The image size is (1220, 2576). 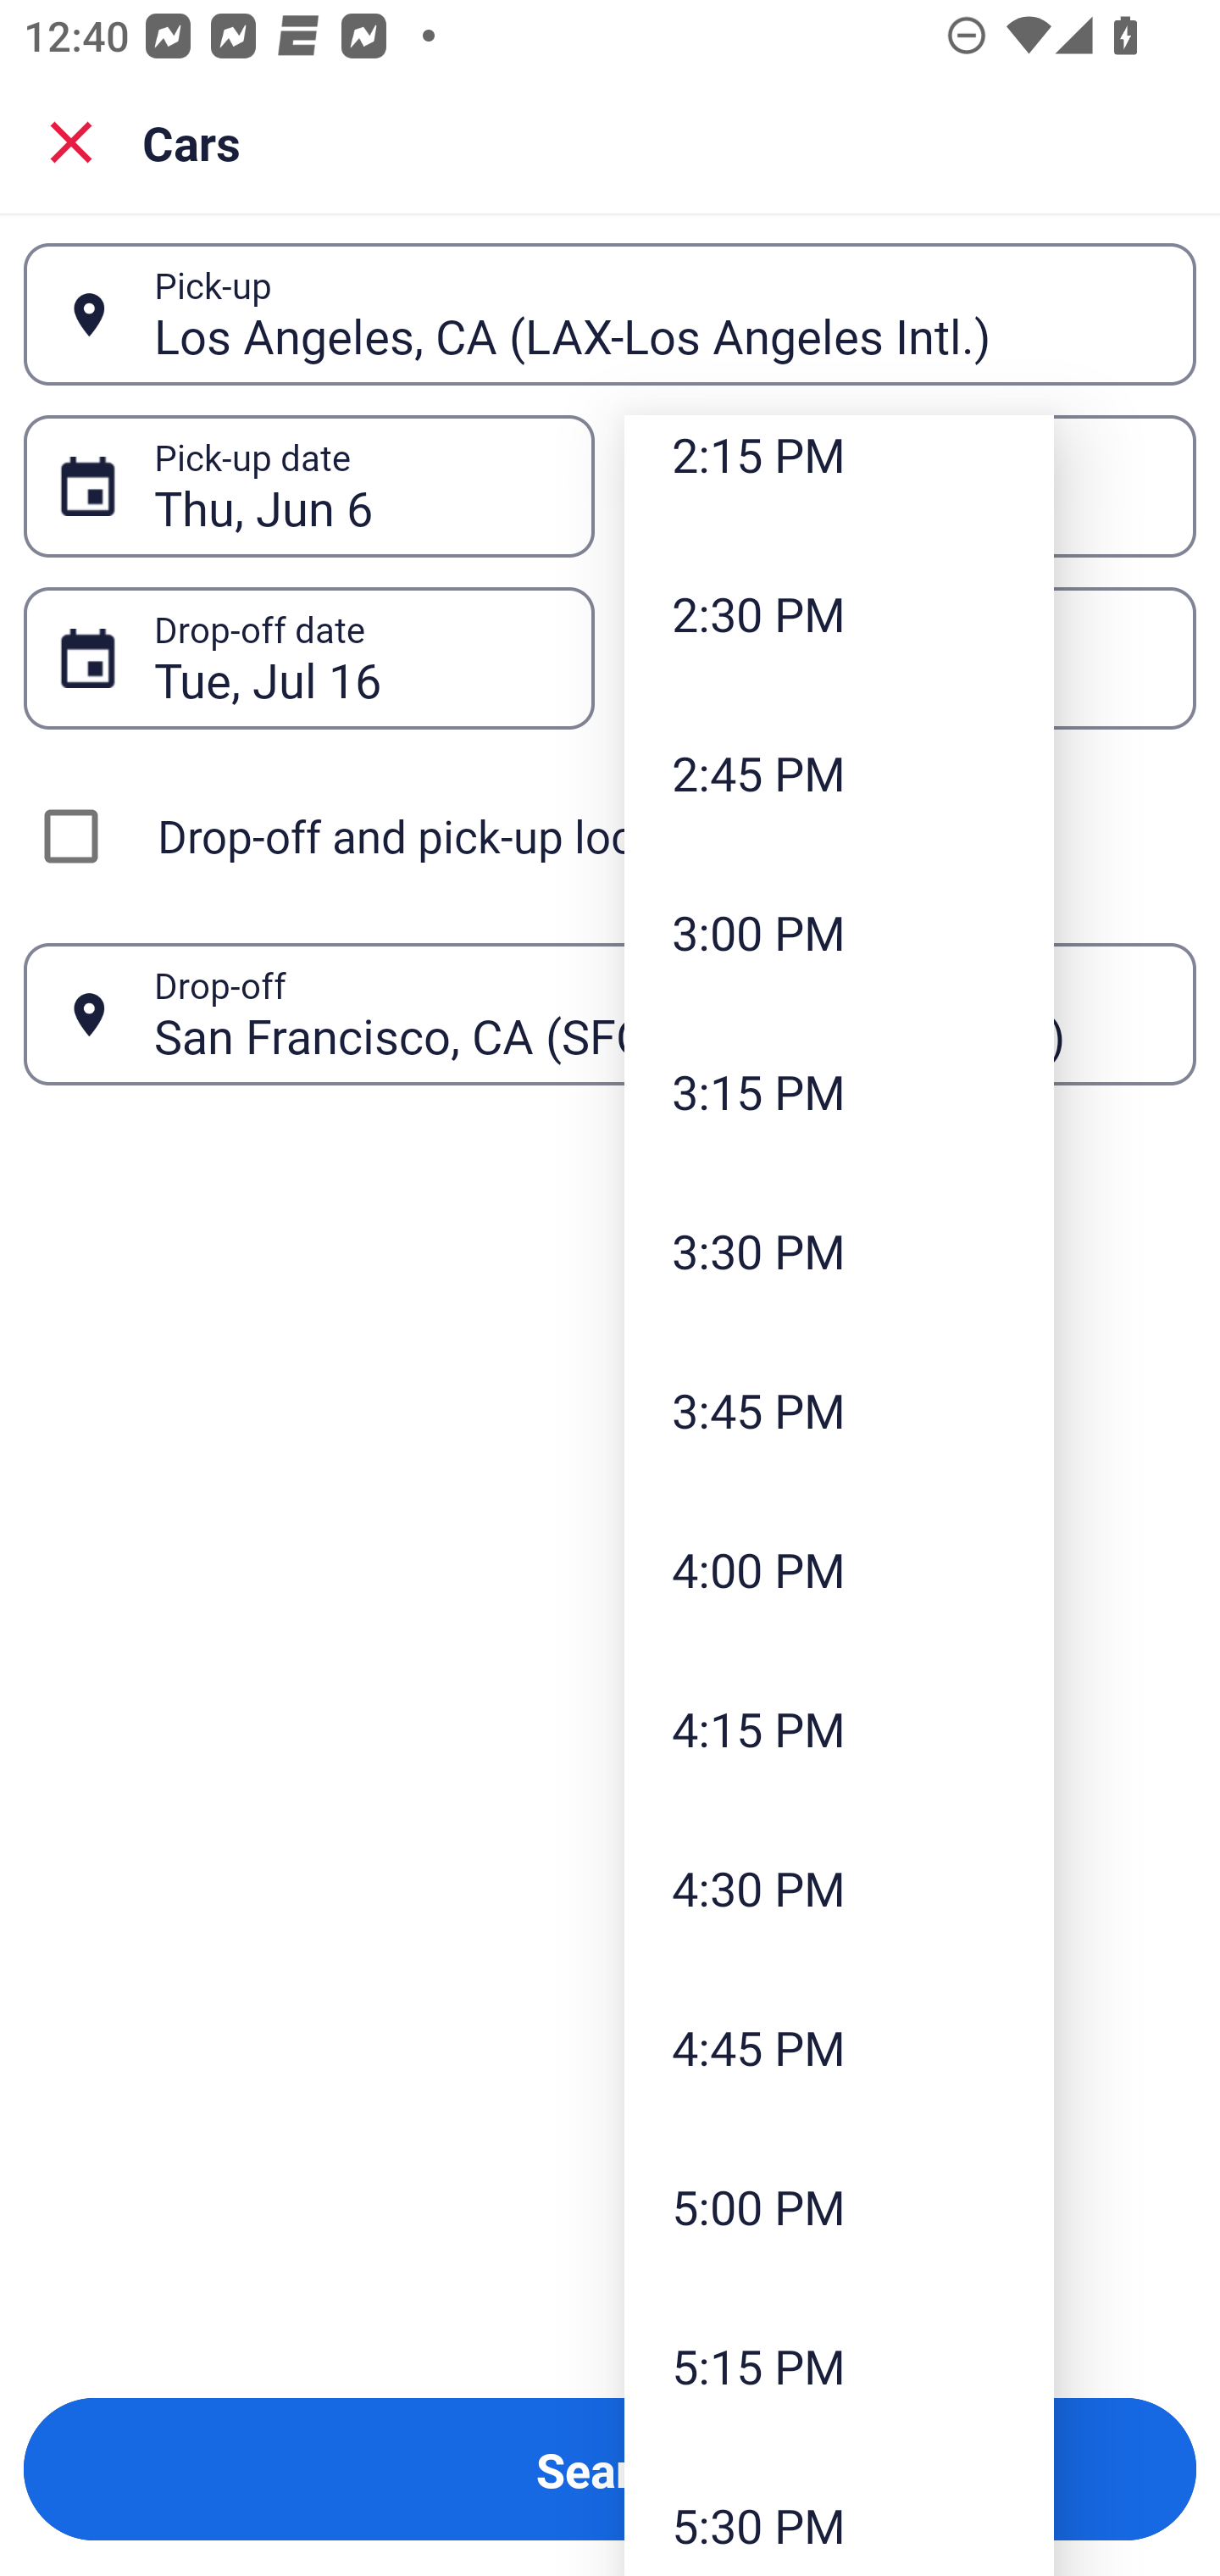 What do you see at coordinates (839, 2366) in the screenshot?
I see `5:15 PM` at bounding box center [839, 2366].